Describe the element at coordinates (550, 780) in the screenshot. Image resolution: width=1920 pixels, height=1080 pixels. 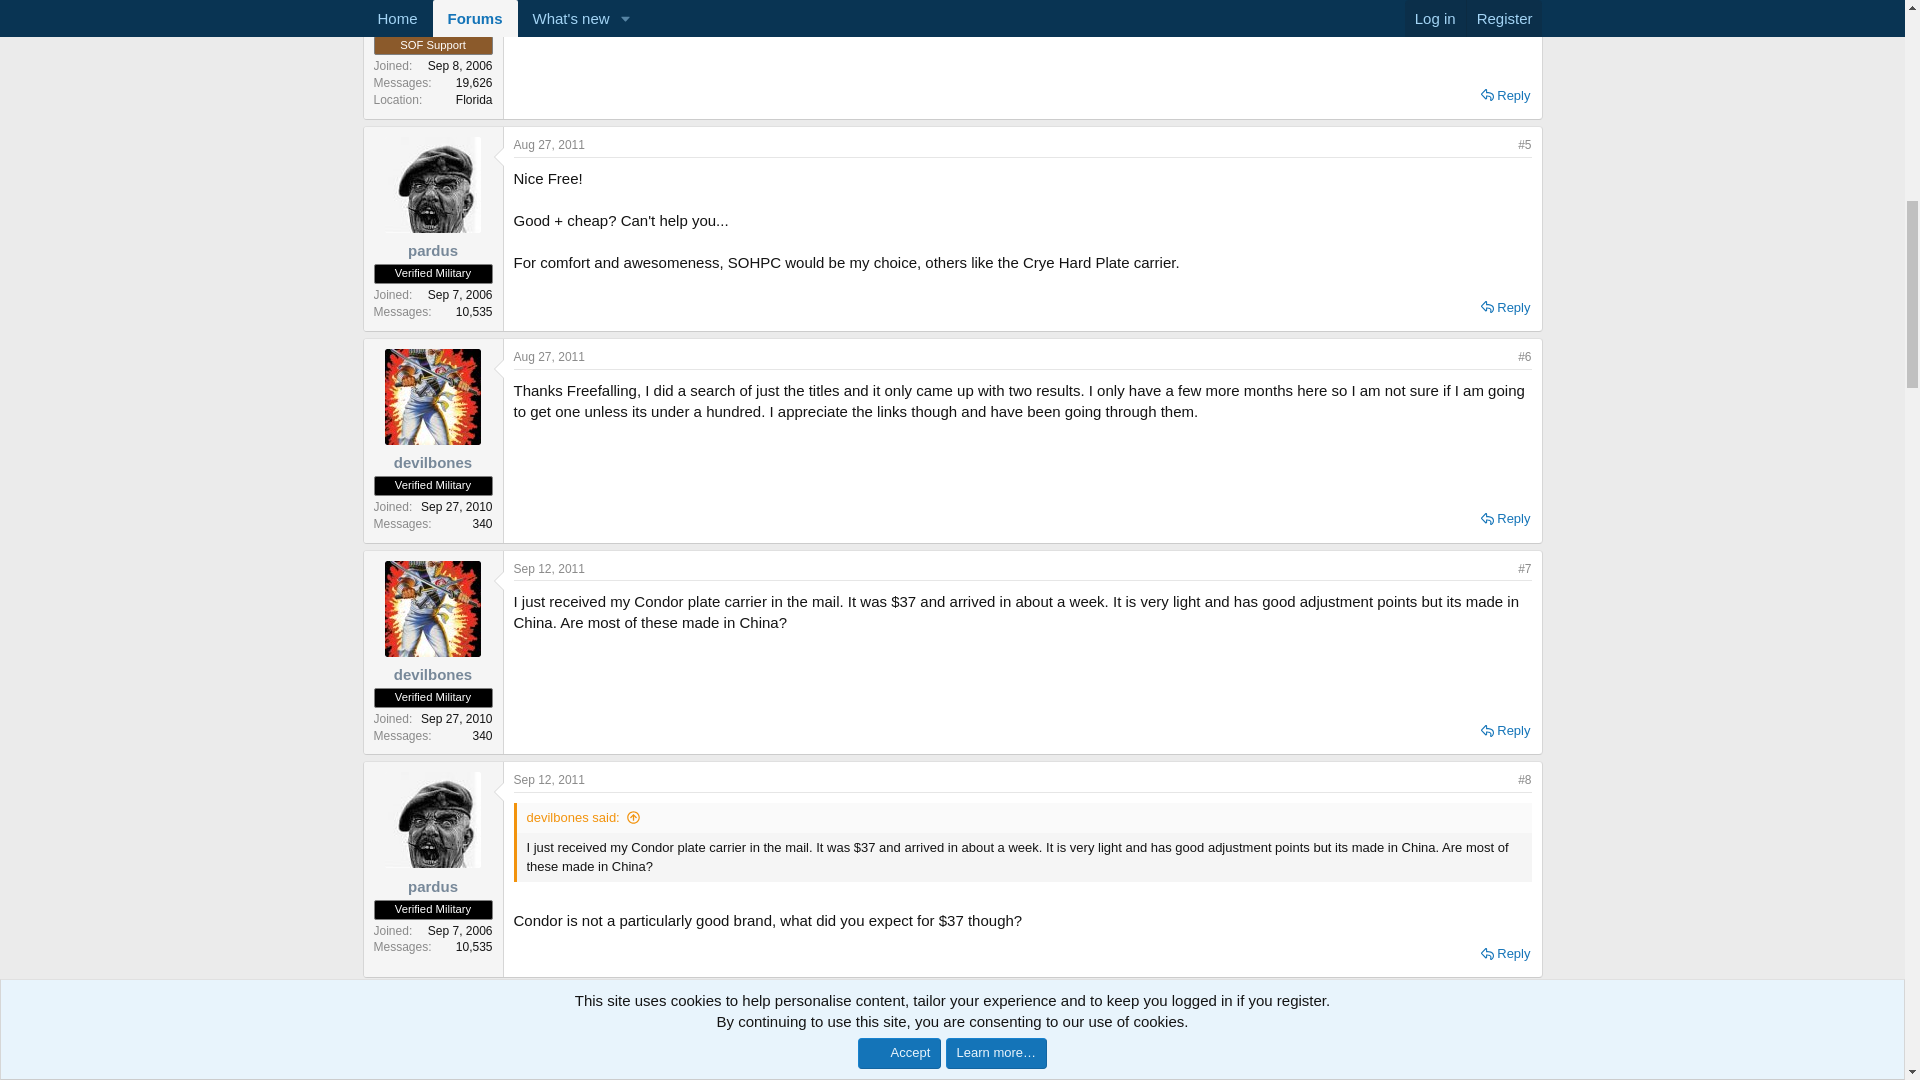
I see `Sep 12, 2011 at 11:07 AM` at that location.